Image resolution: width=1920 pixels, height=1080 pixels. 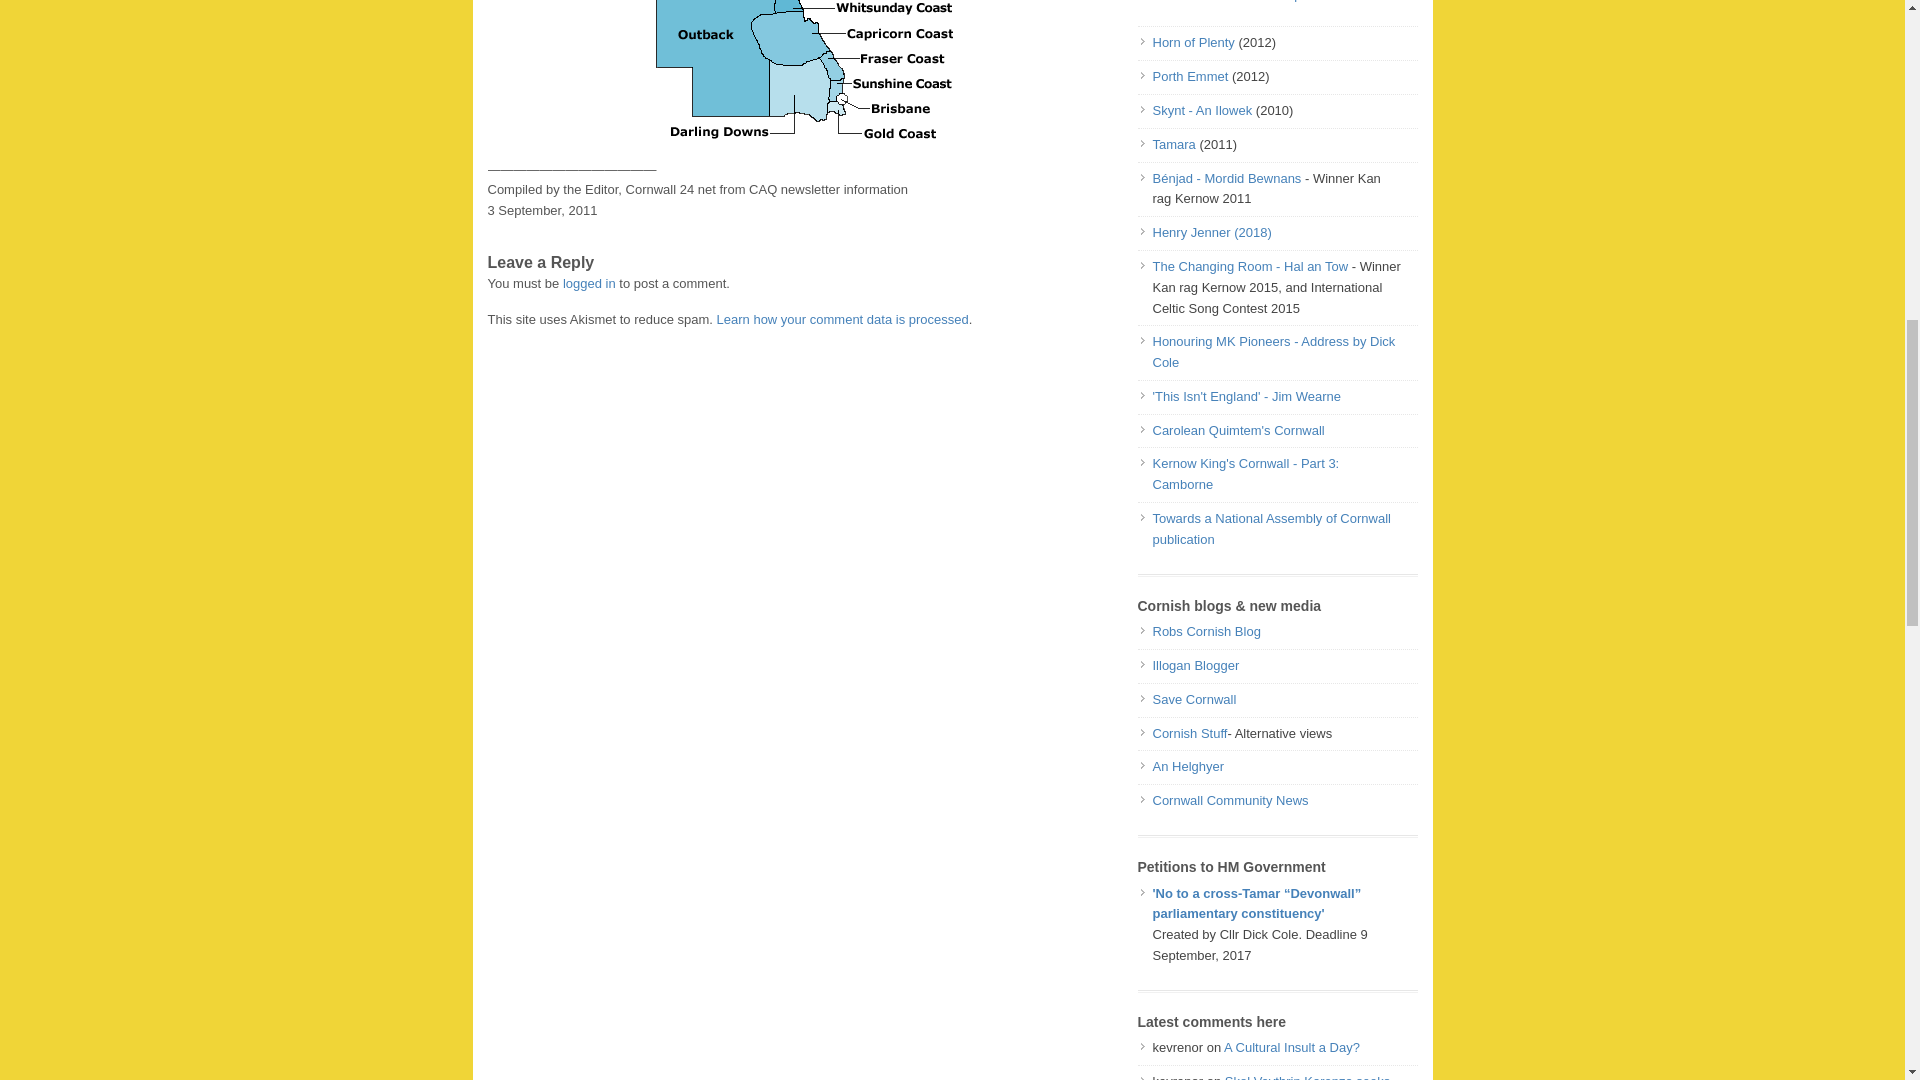 I want to click on 2nd Cornish National Report, so click(x=1234, y=1).